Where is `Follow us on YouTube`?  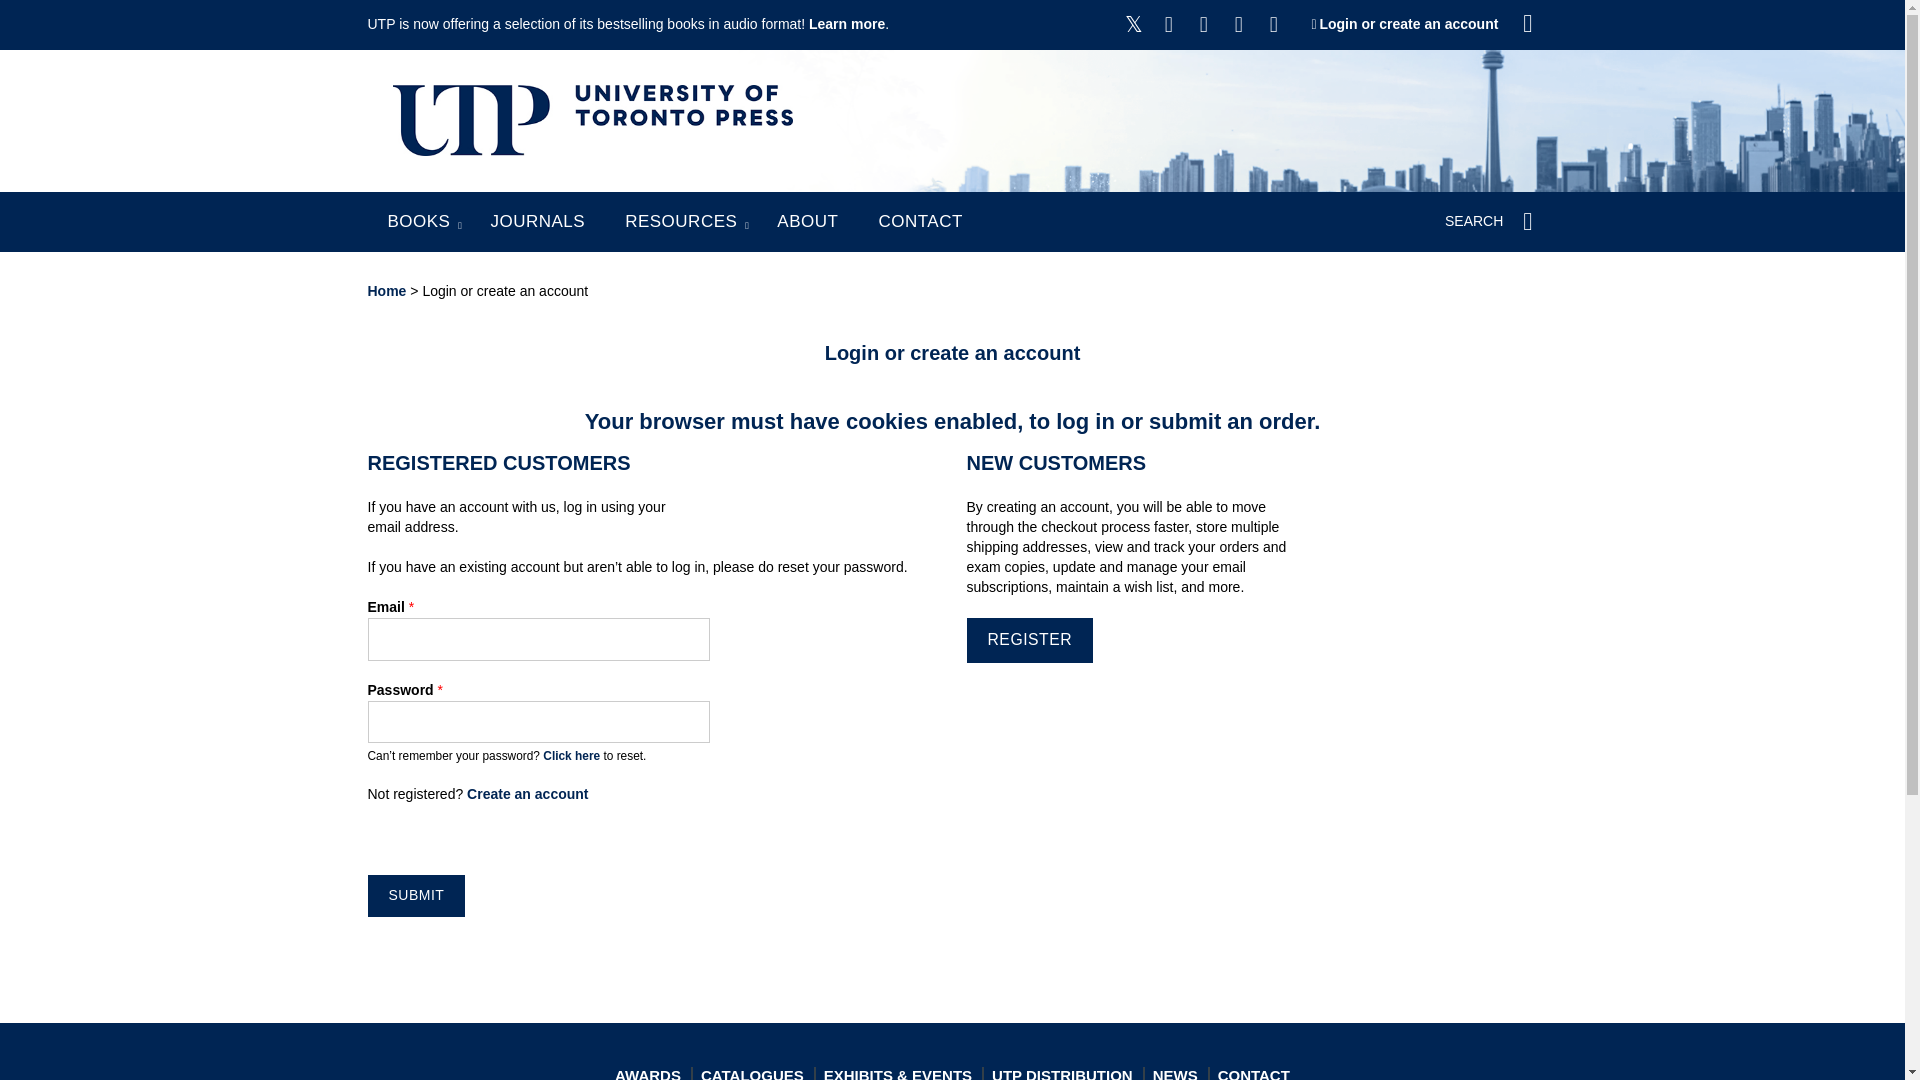
Follow us on YouTube is located at coordinates (1238, 24).